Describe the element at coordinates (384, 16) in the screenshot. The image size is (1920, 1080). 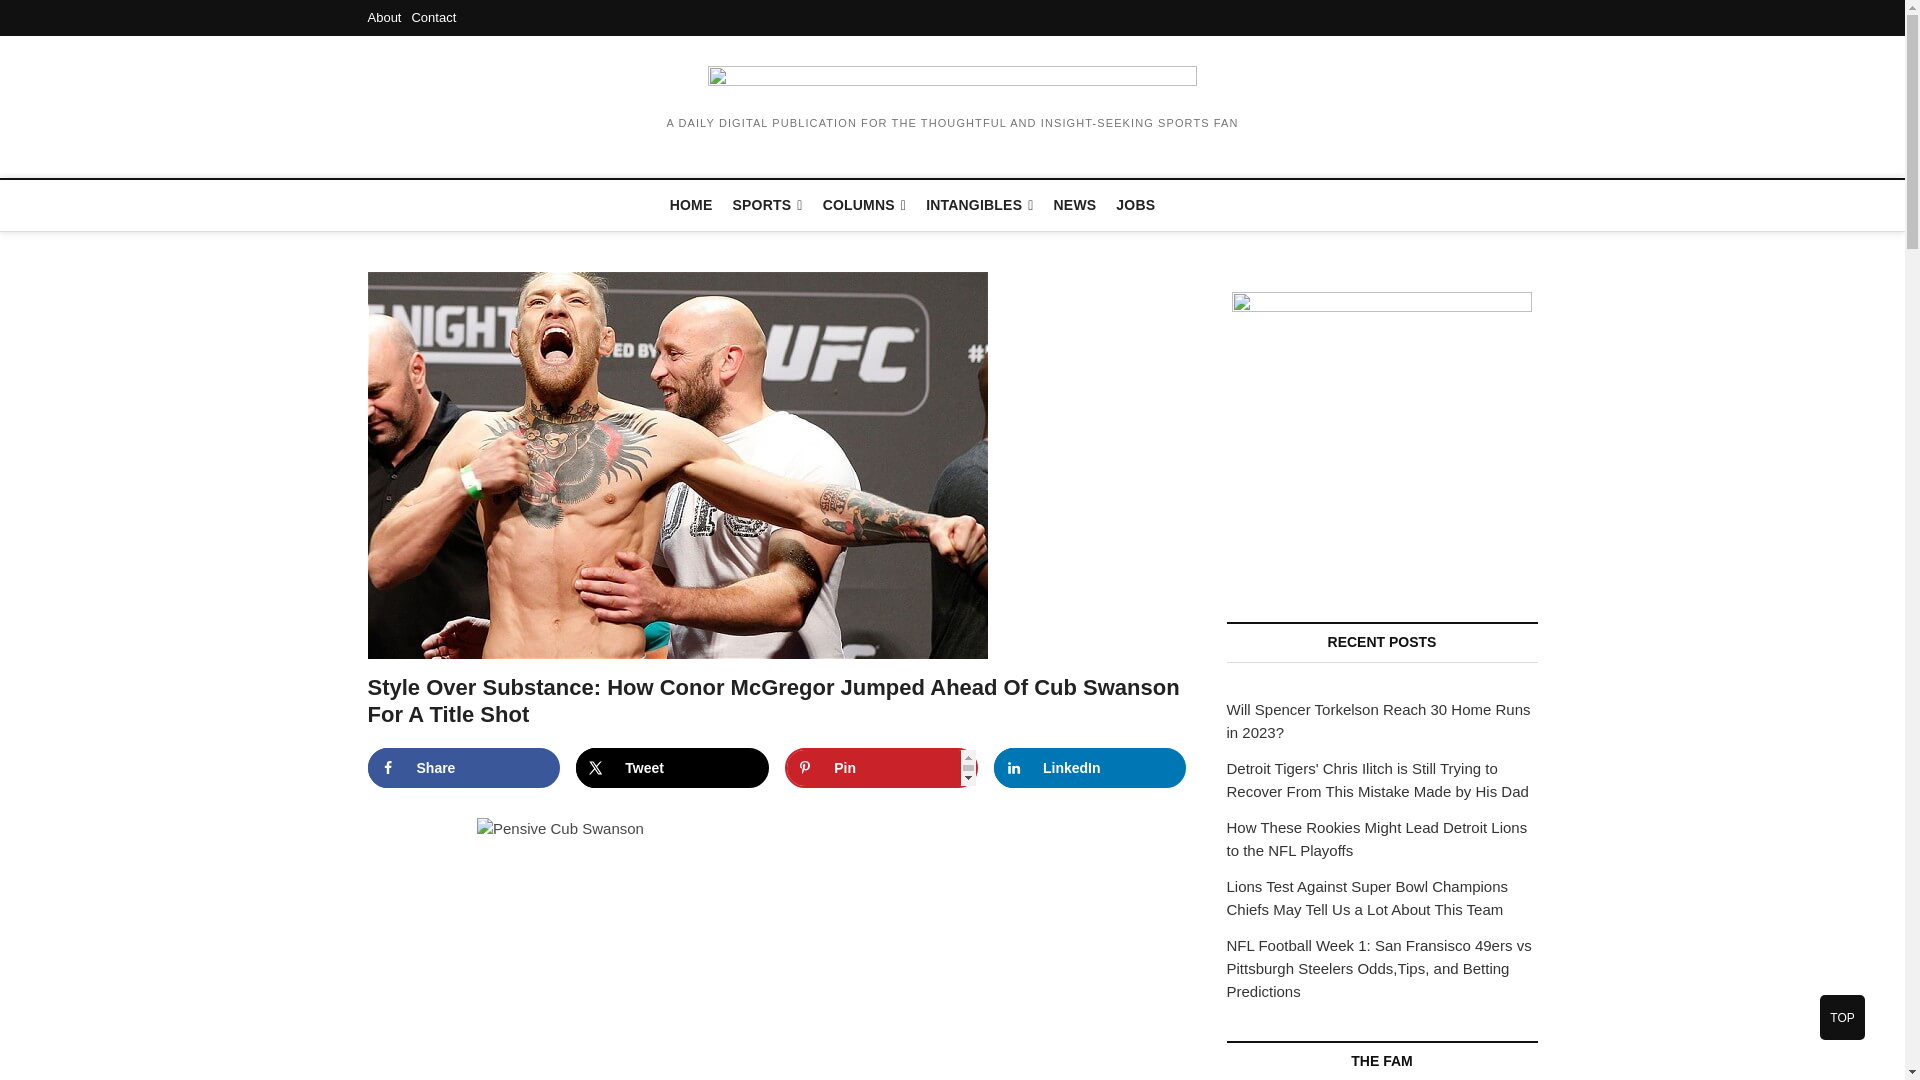
I see `About` at that location.